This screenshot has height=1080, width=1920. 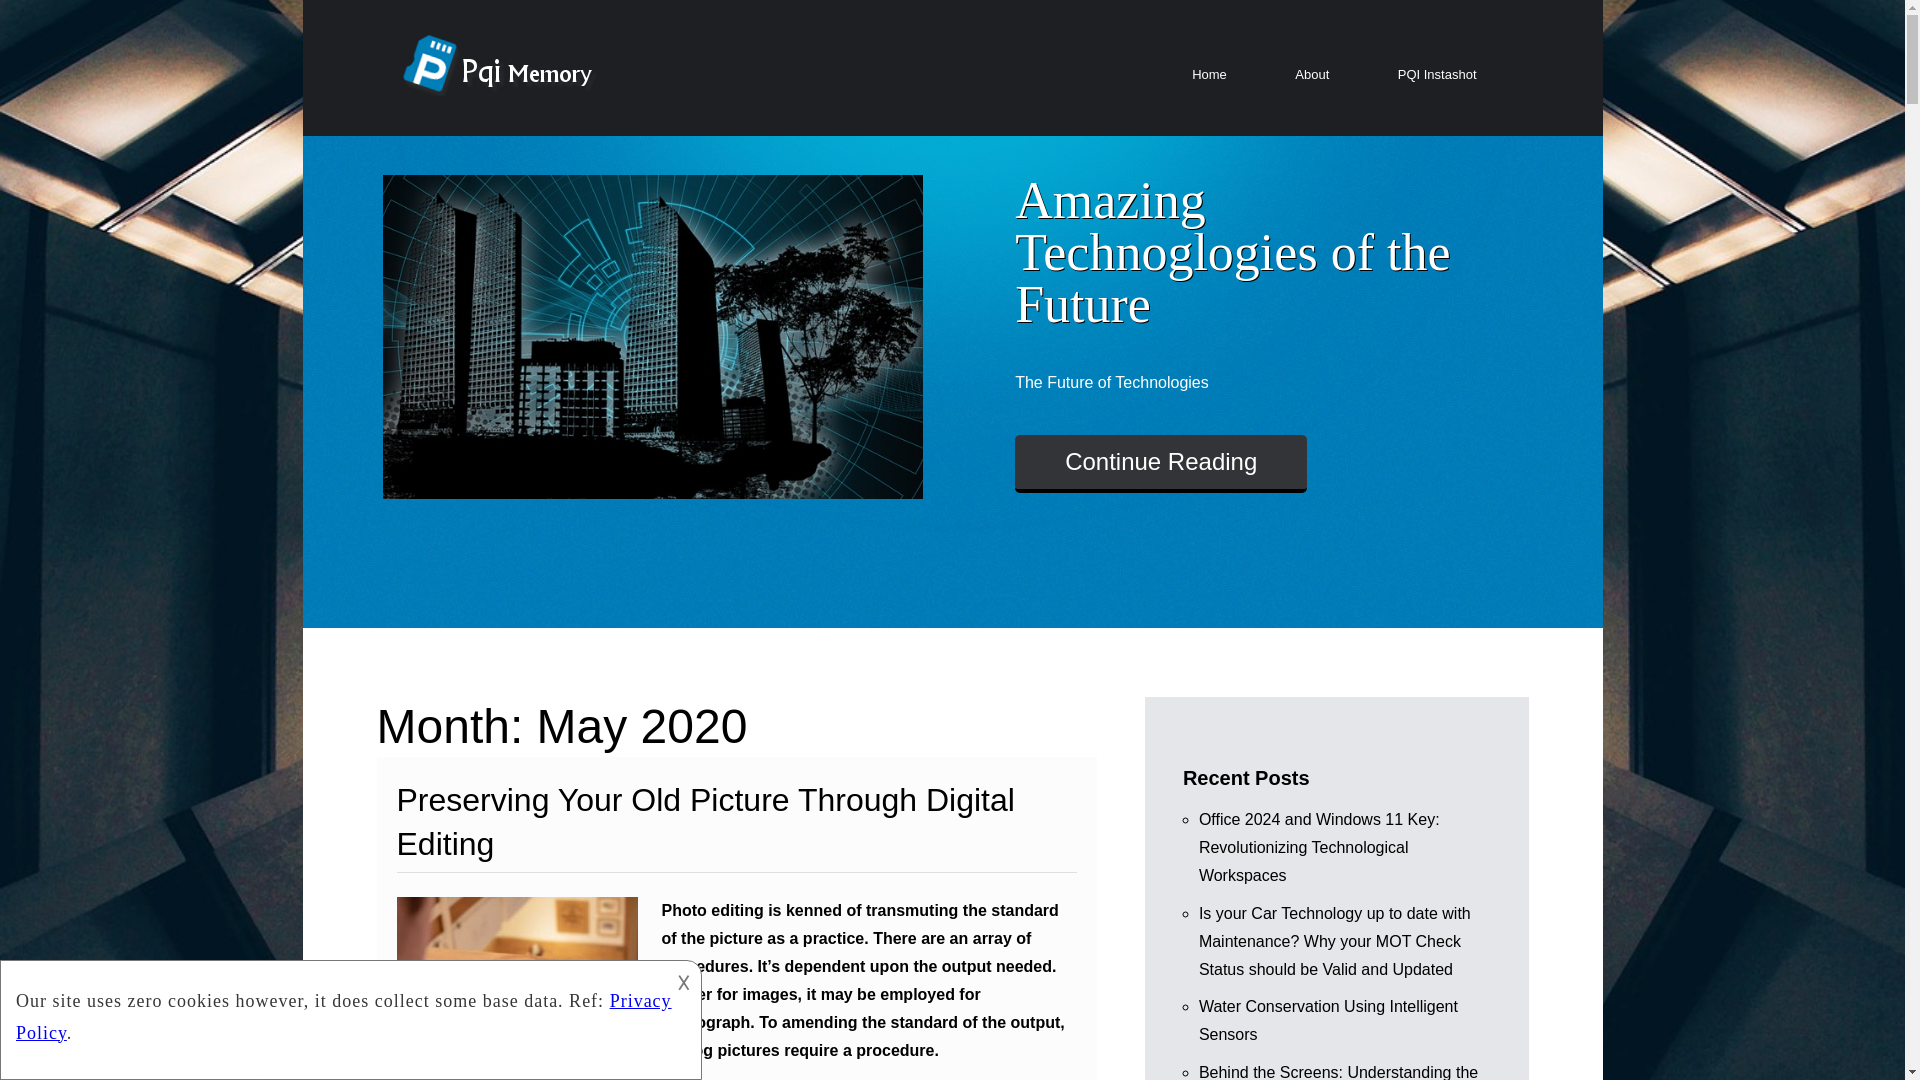 What do you see at coordinates (1209, 75) in the screenshot?
I see `Home` at bounding box center [1209, 75].